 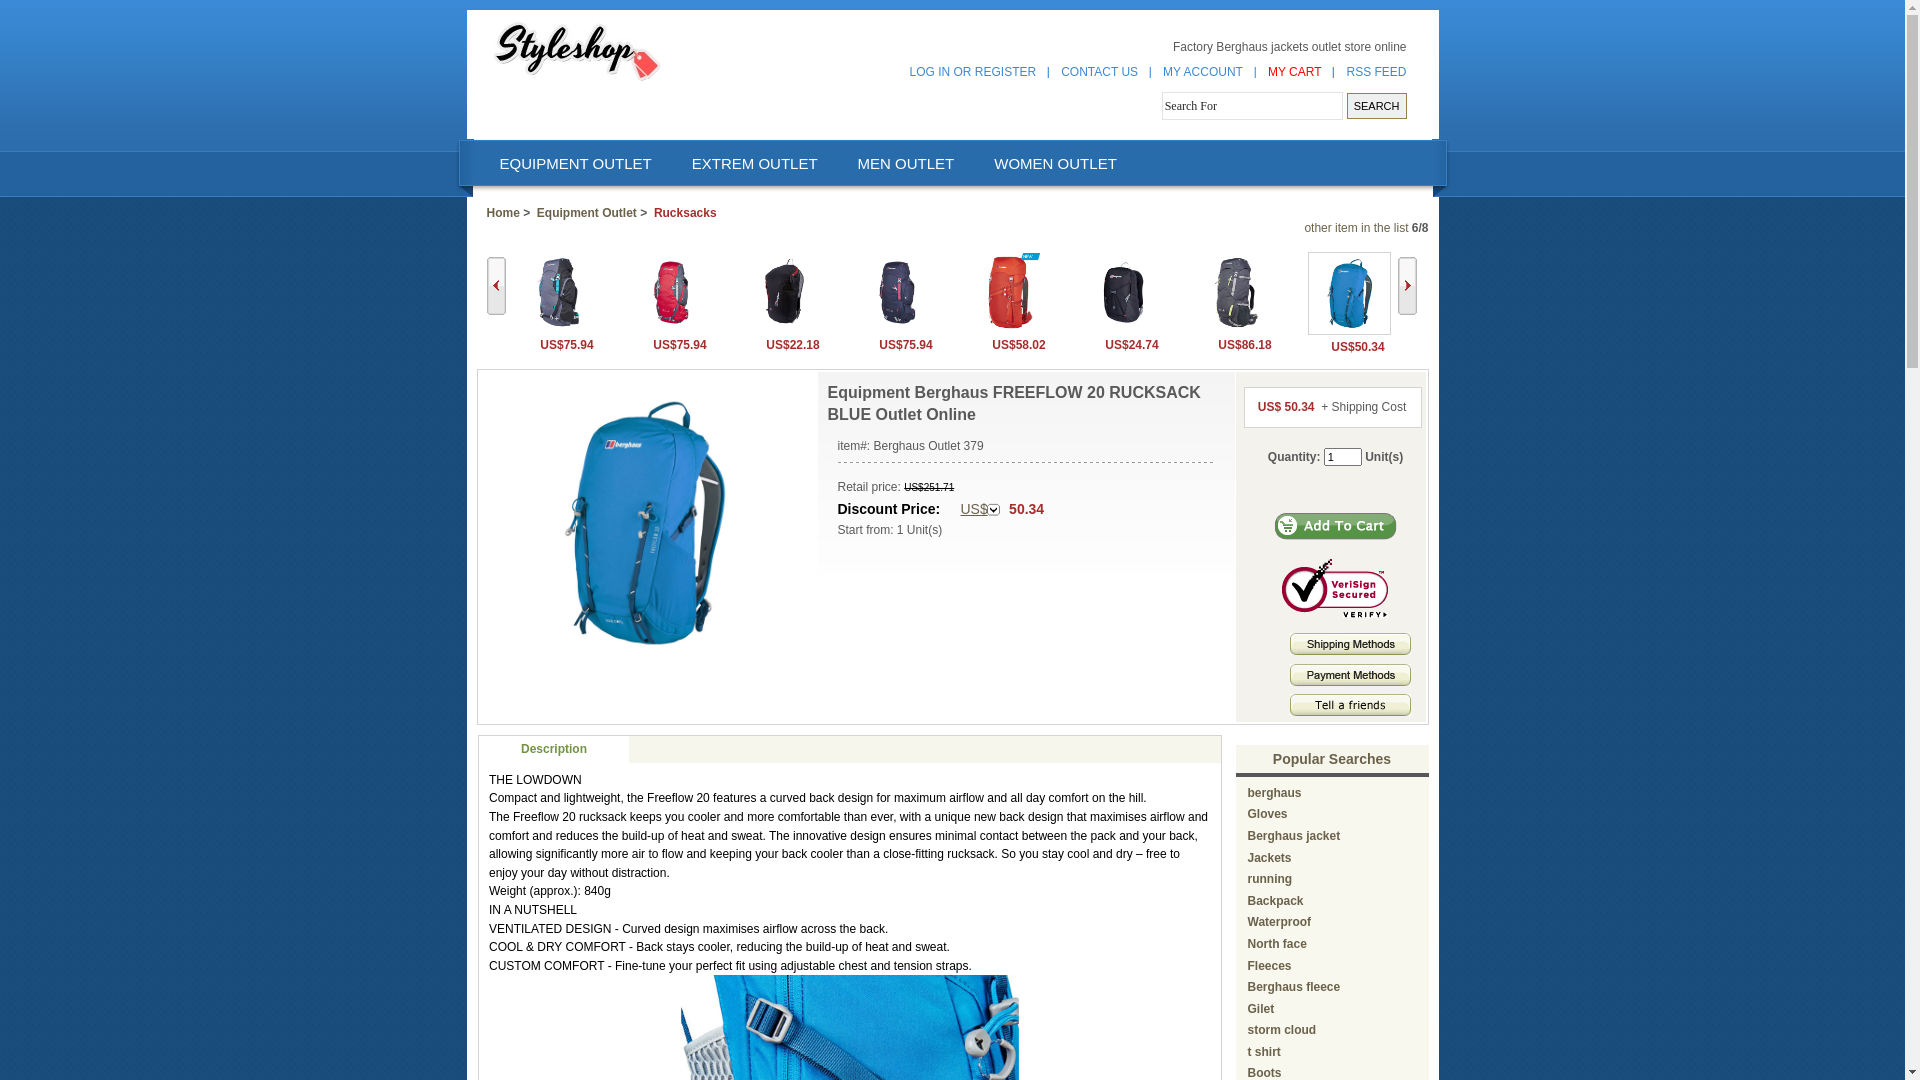 What do you see at coordinates (576, 52) in the screenshot?
I see ` Berghaus outlet ` at bounding box center [576, 52].